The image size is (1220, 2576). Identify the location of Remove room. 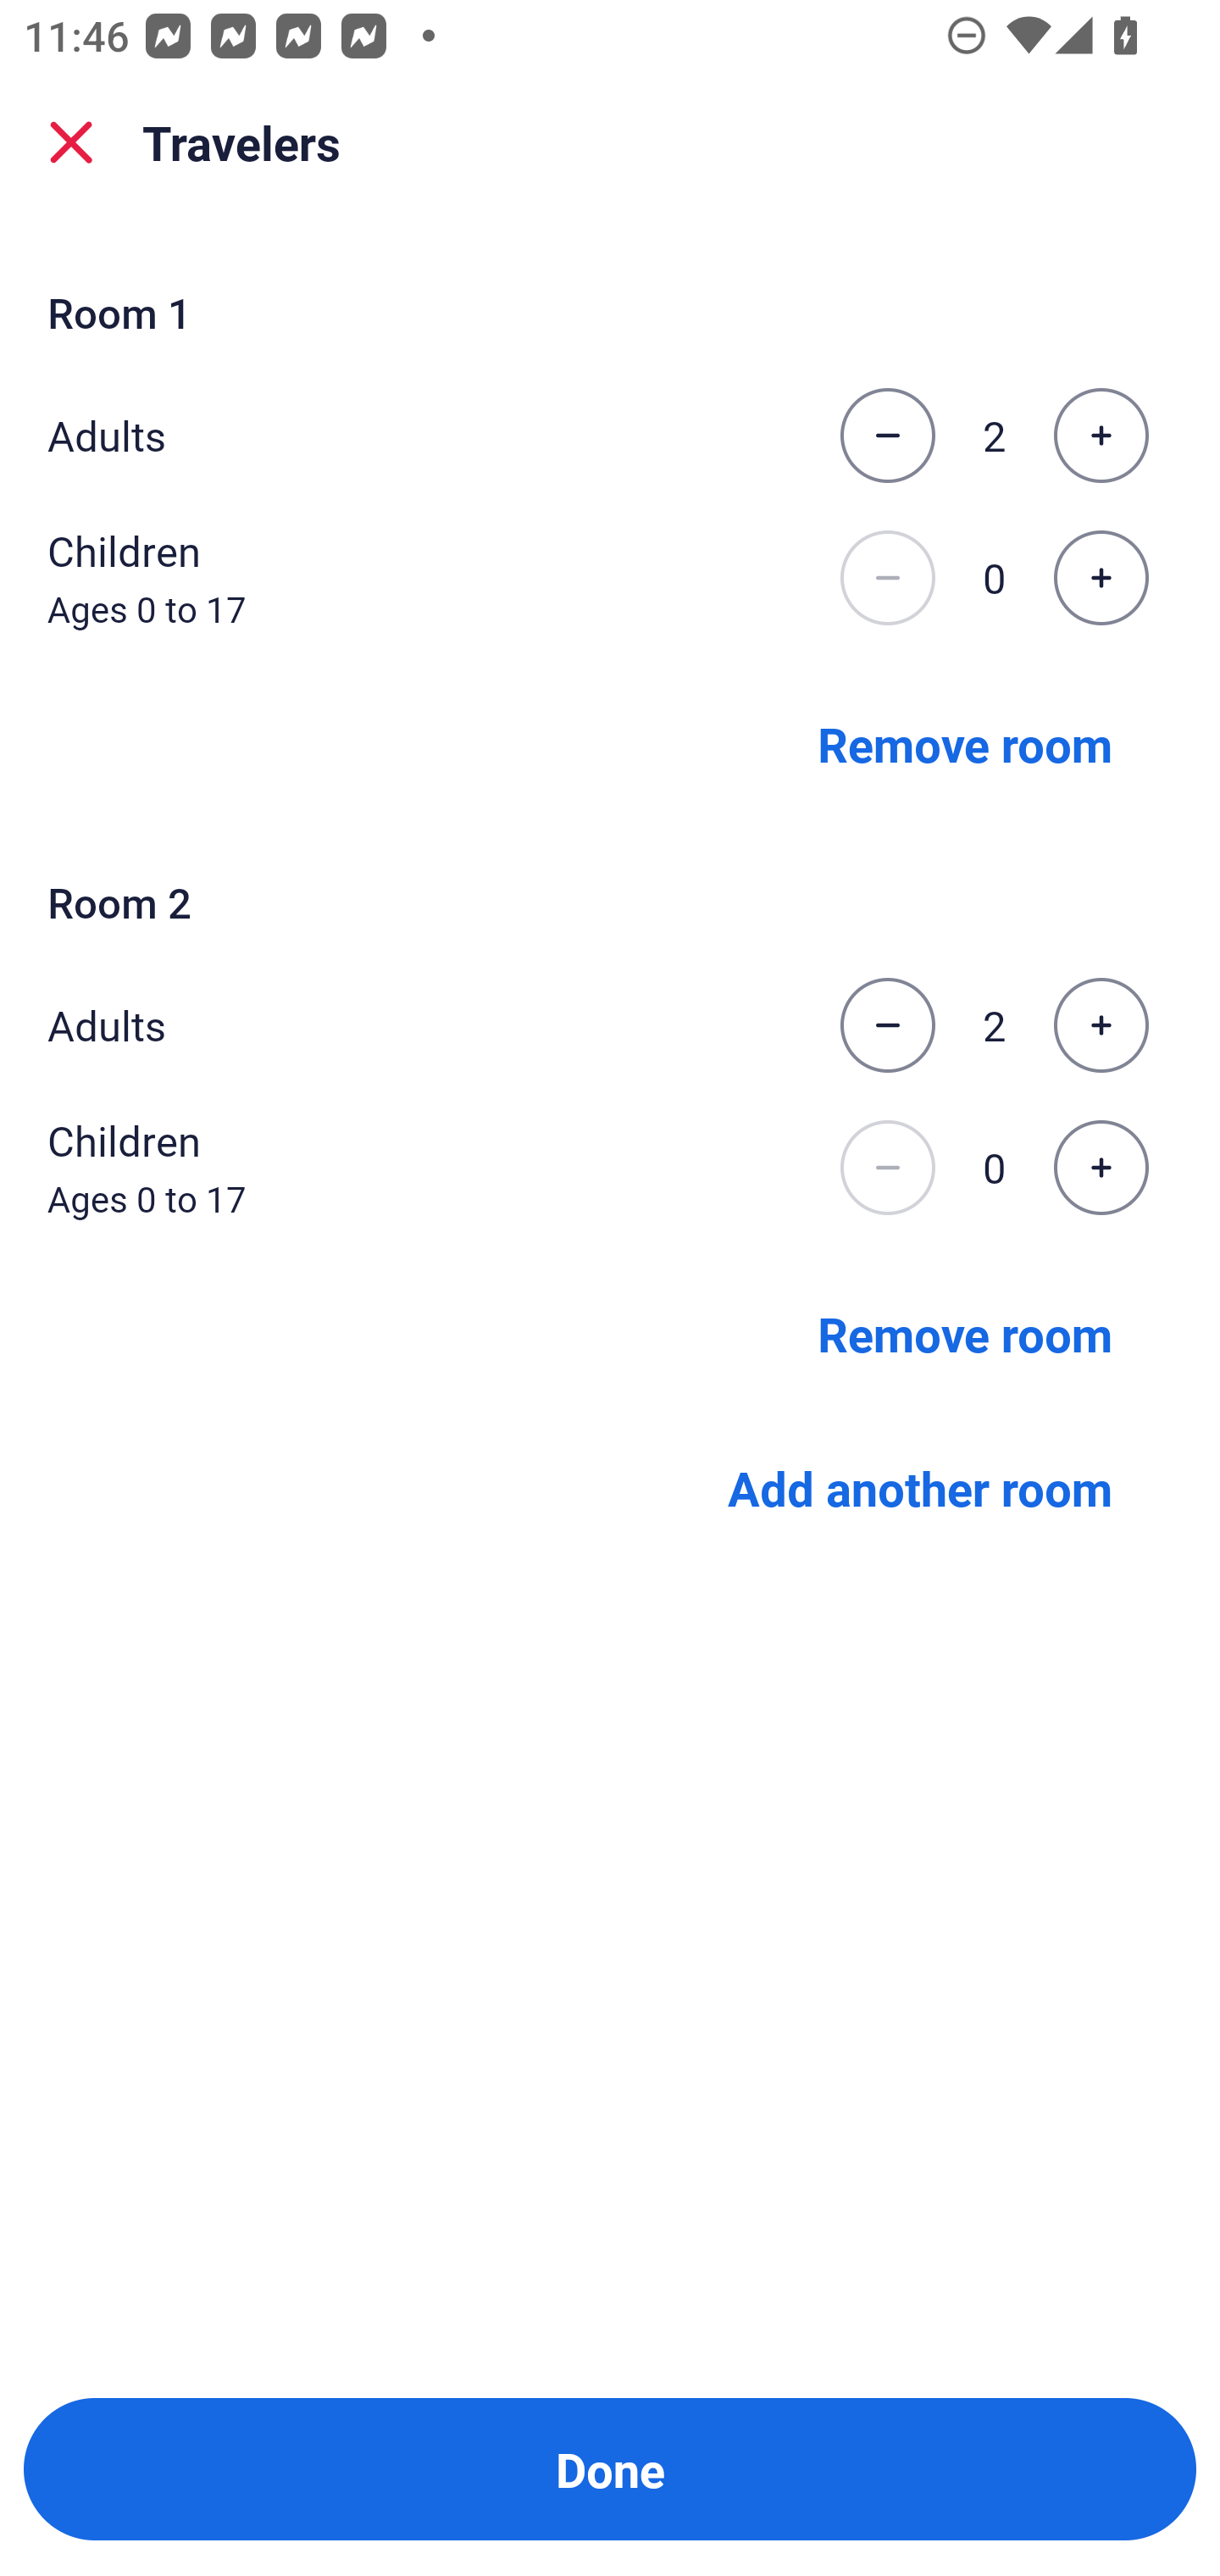
(965, 1332).